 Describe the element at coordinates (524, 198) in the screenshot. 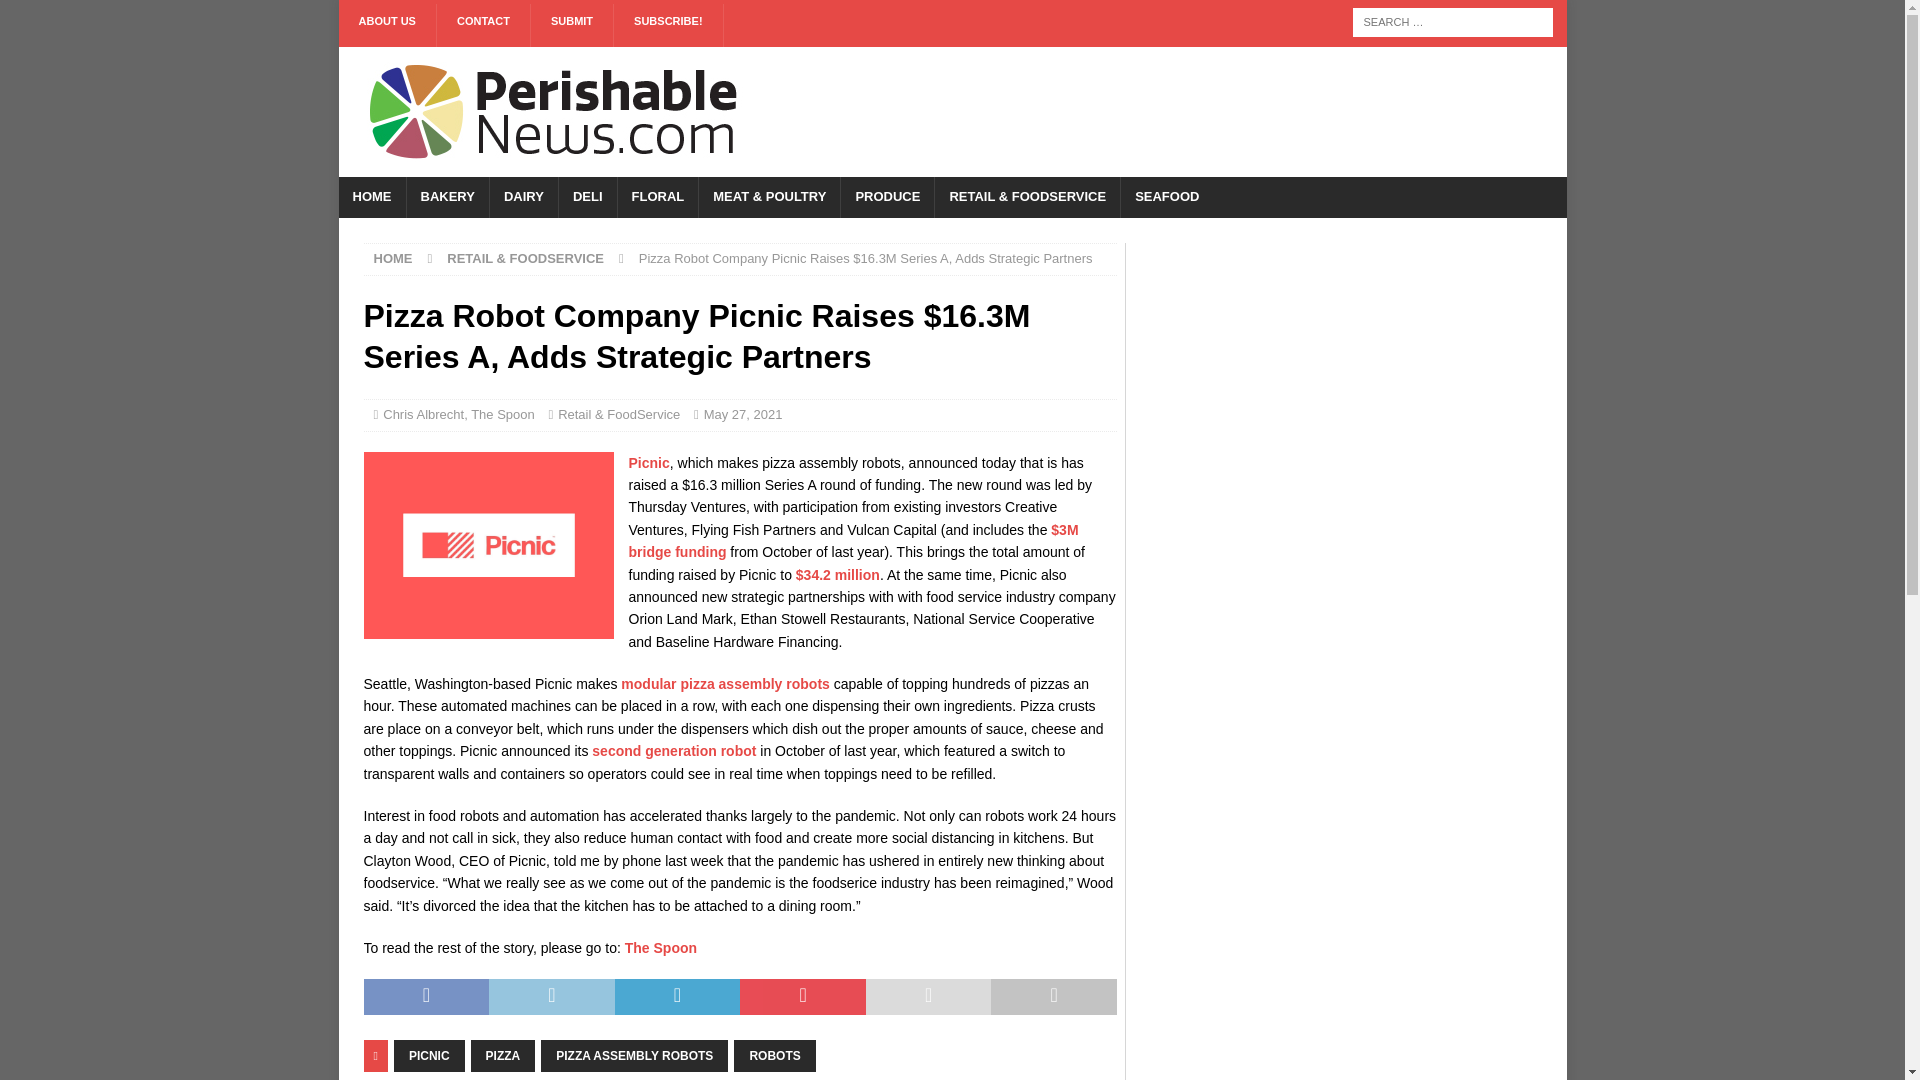

I see `DAIRY` at that location.